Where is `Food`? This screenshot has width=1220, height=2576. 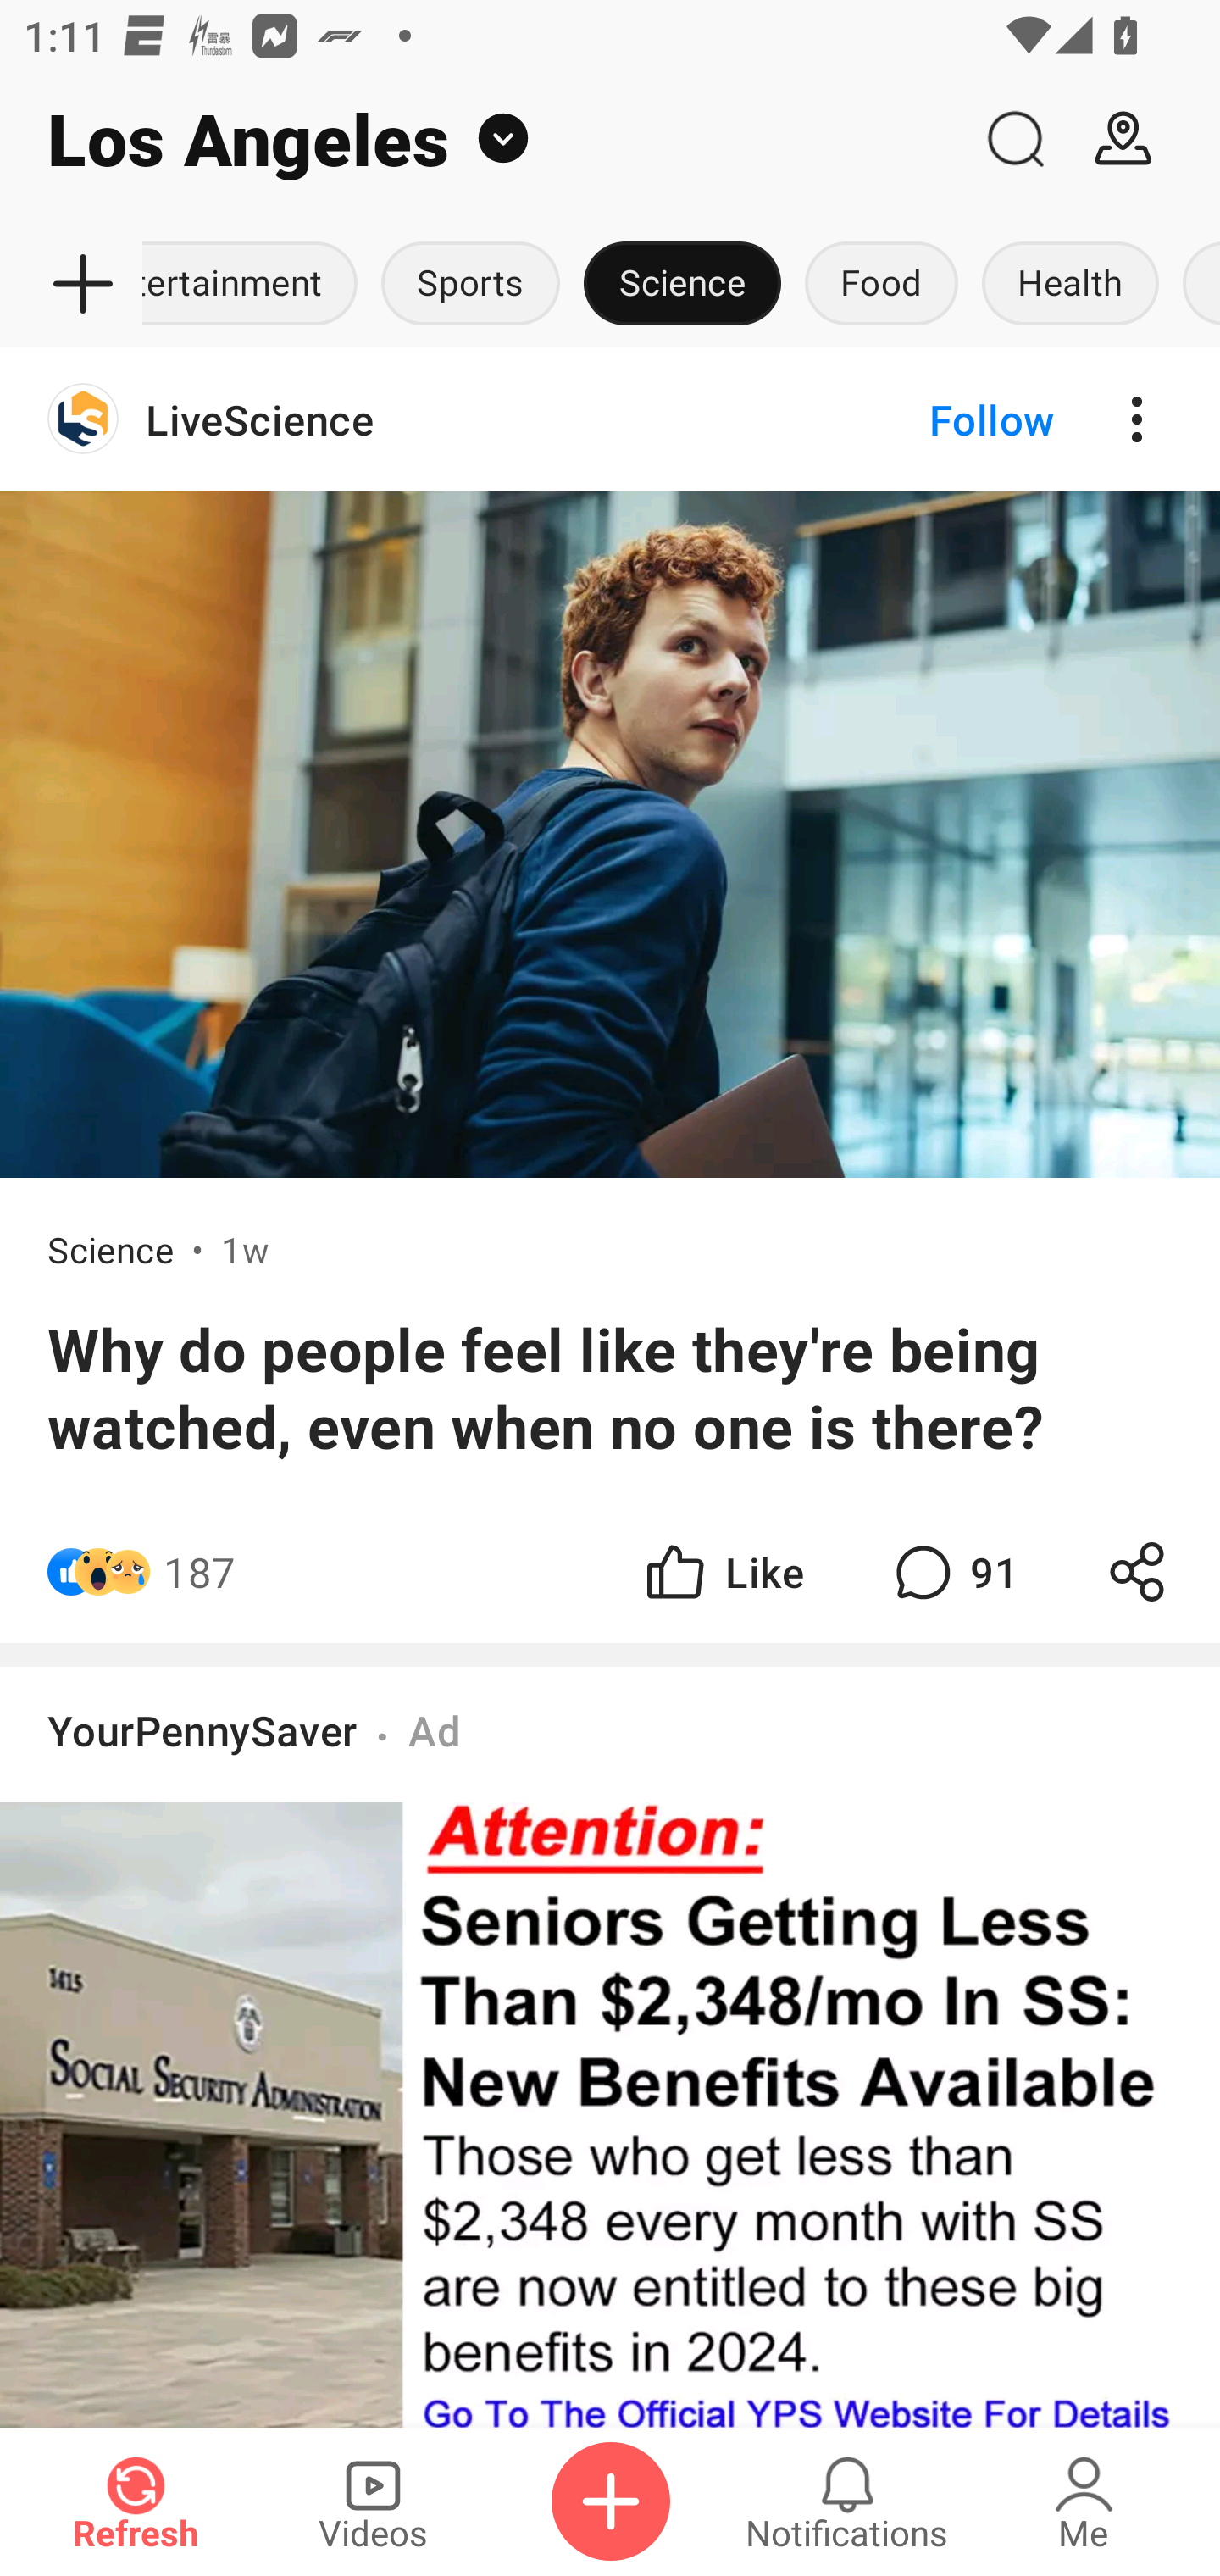
Food is located at coordinates (881, 285).